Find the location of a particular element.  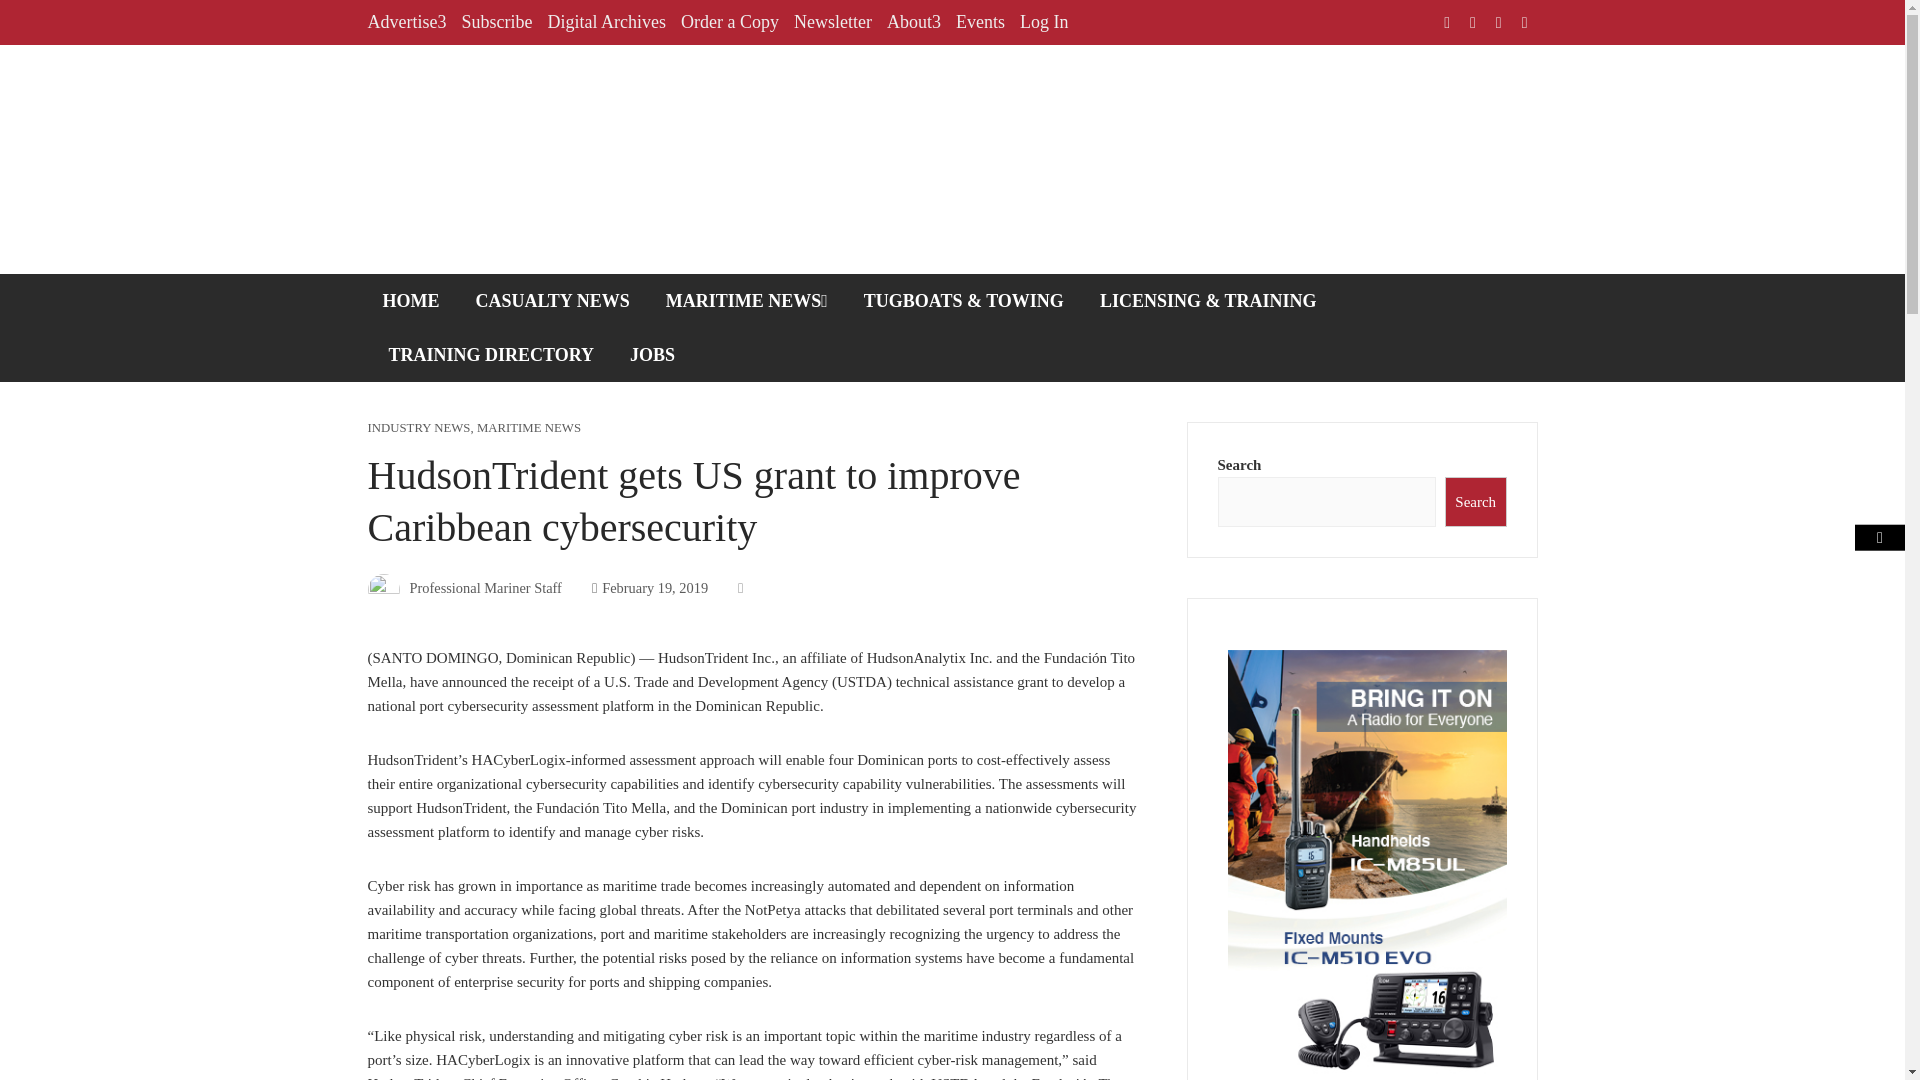

Events is located at coordinates (980, 22).